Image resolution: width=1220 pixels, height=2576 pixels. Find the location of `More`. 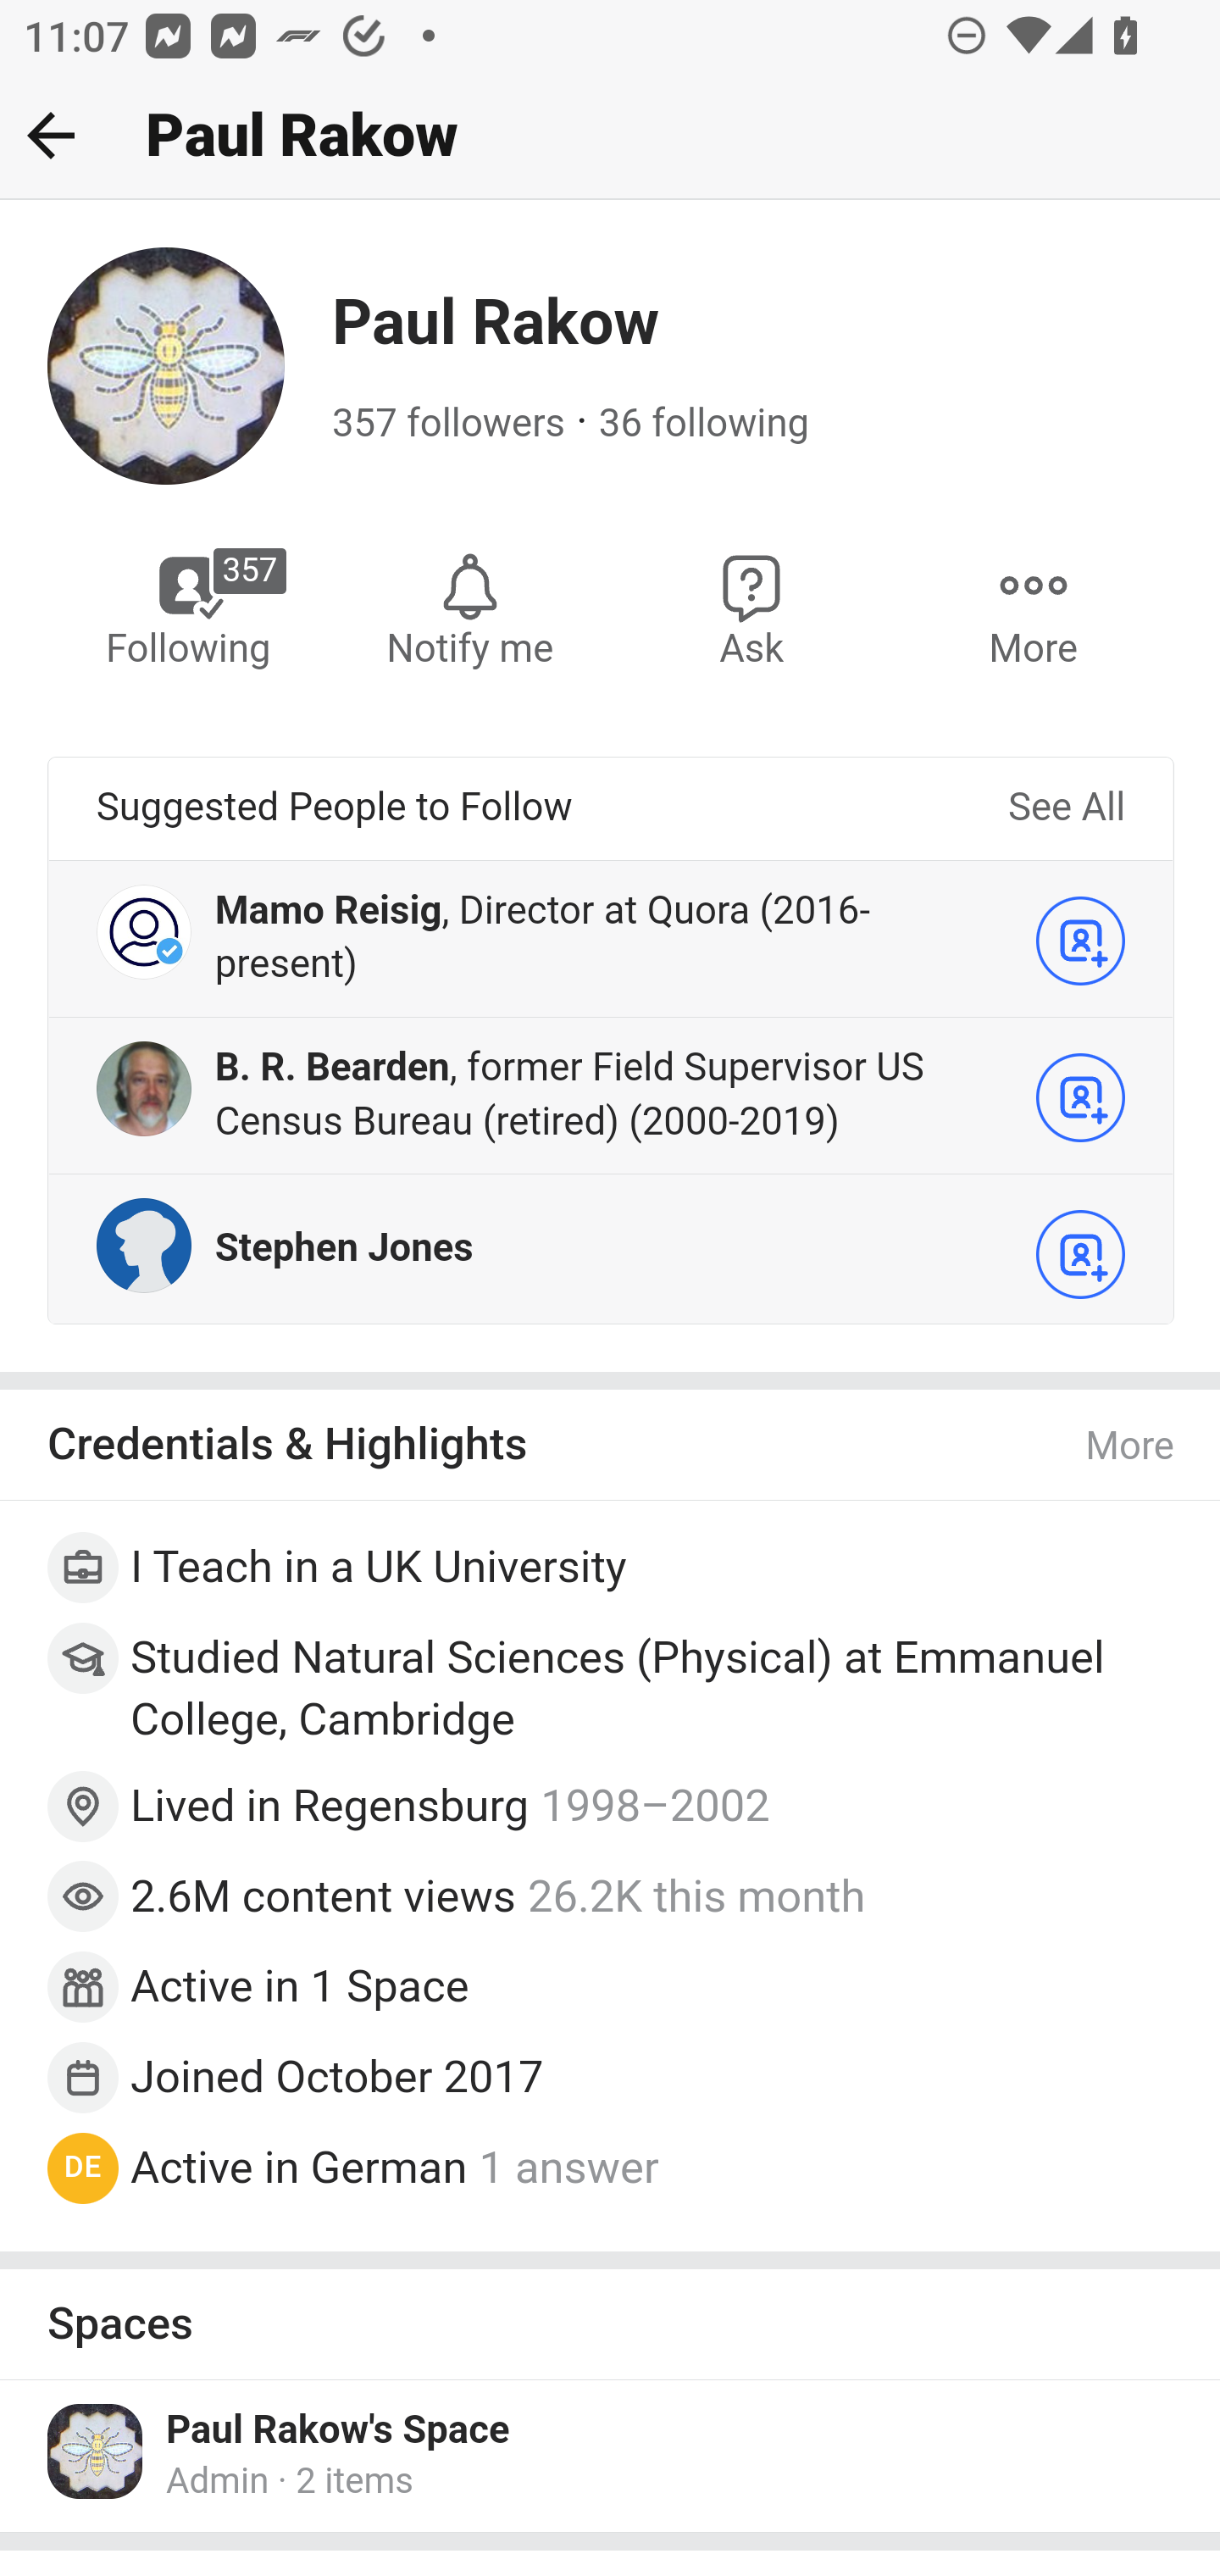

More is located at coordinates (1033, 608).